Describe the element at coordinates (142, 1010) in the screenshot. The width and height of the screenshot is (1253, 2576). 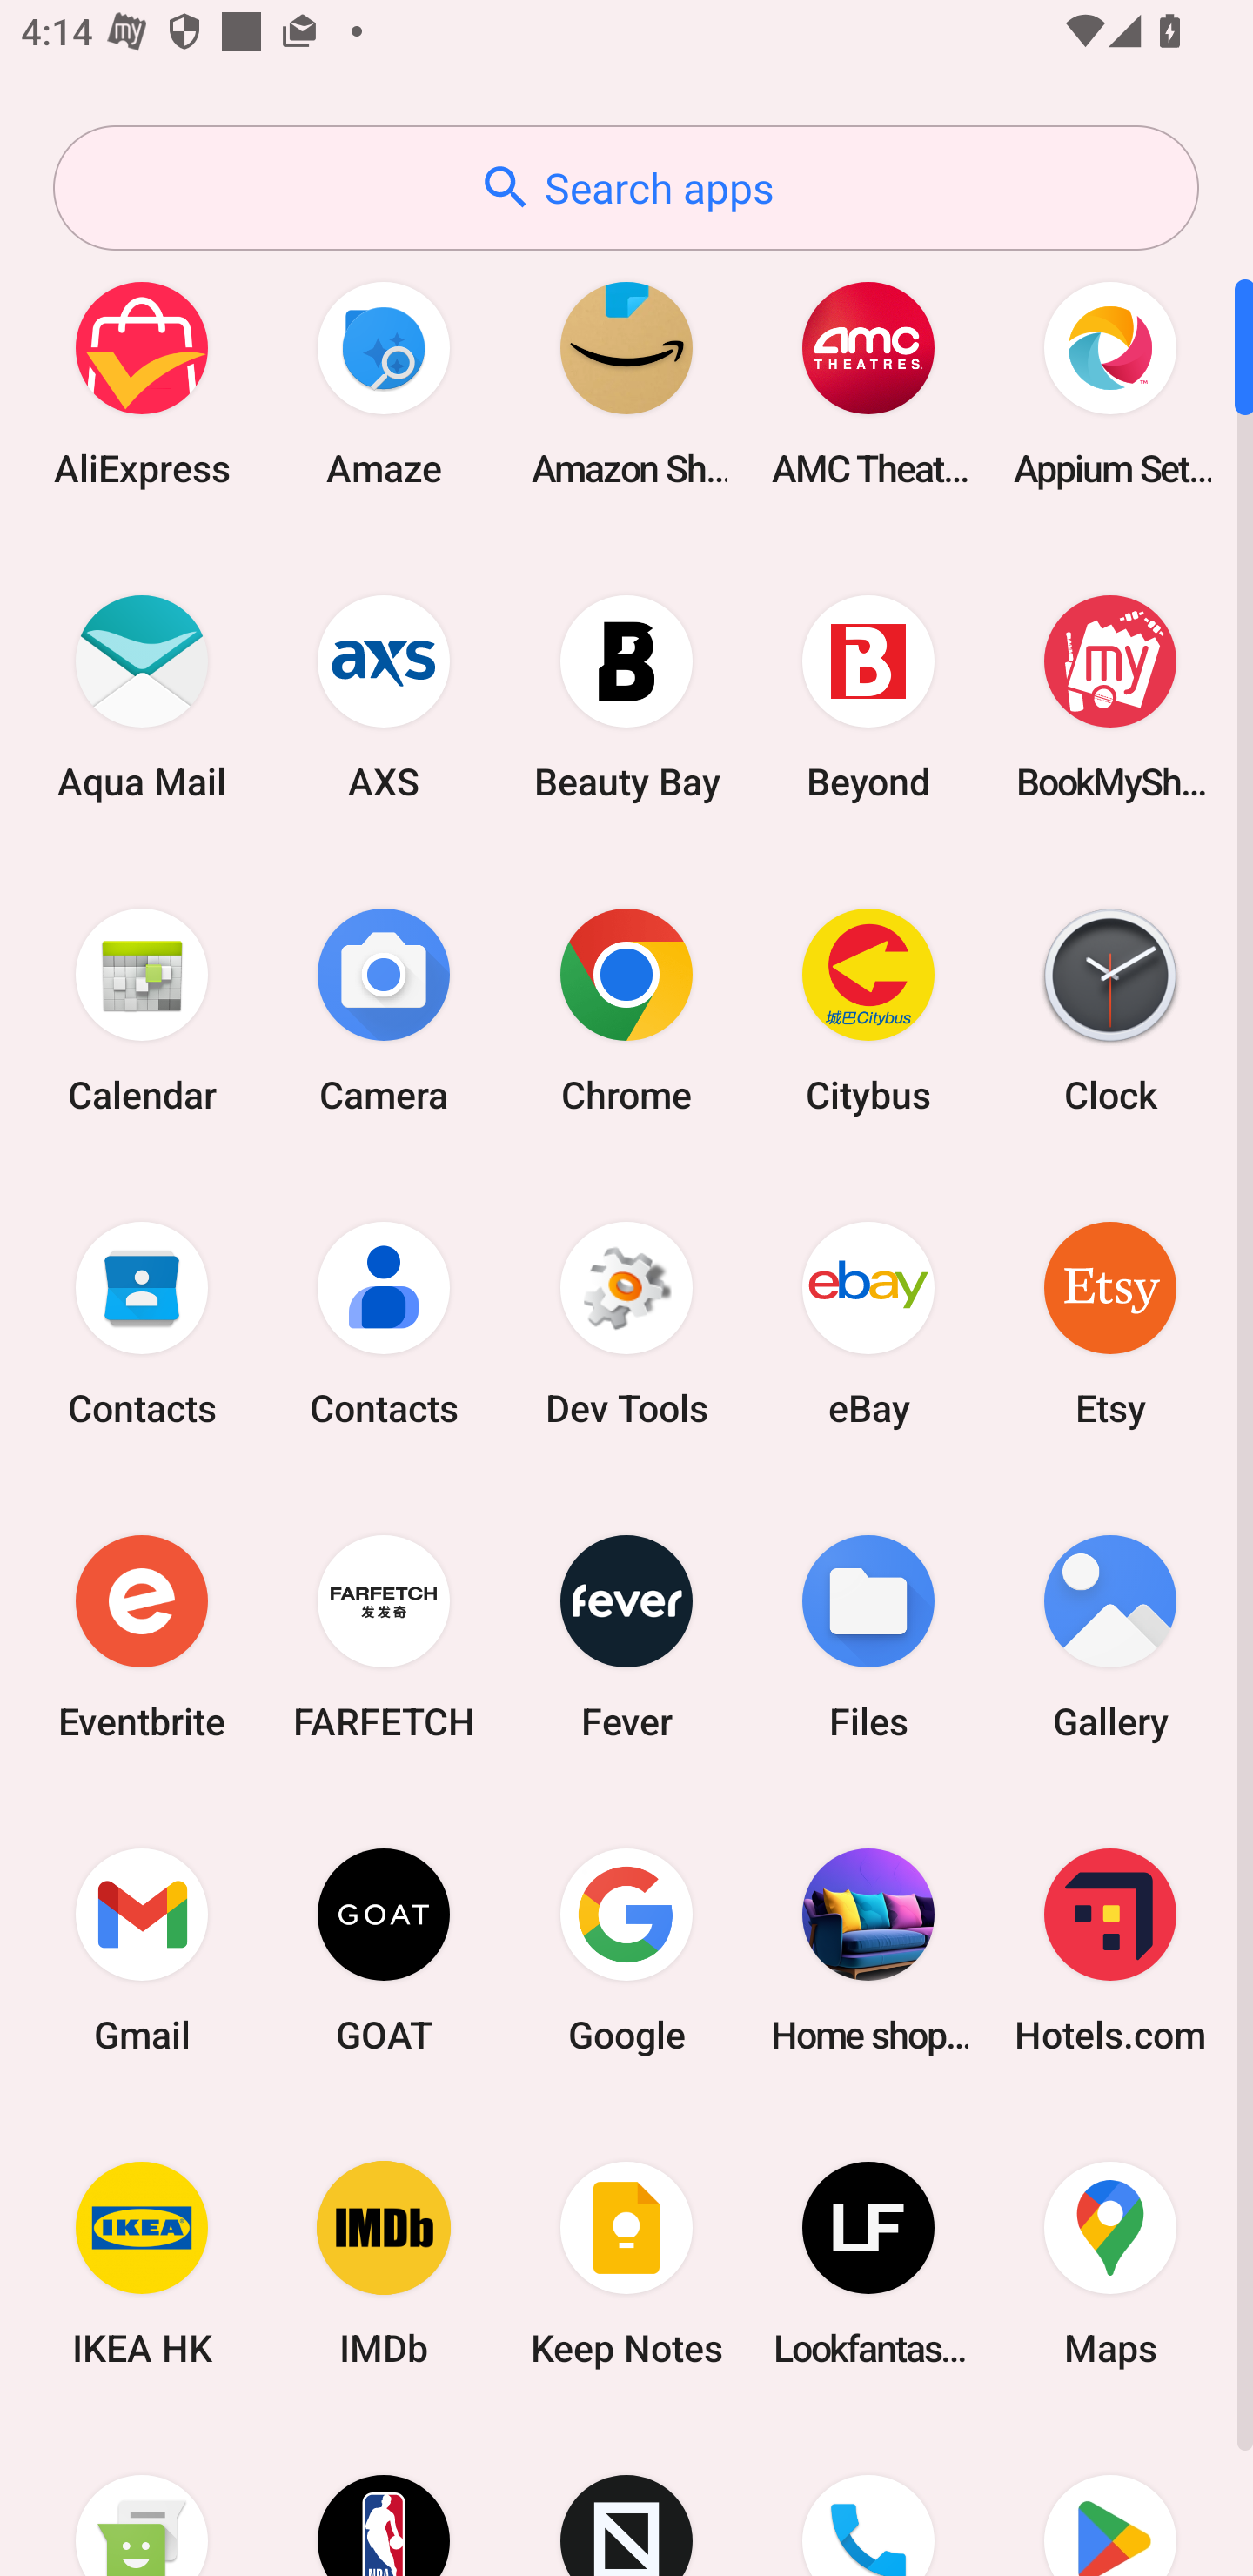
I see `Calendar` at that location.